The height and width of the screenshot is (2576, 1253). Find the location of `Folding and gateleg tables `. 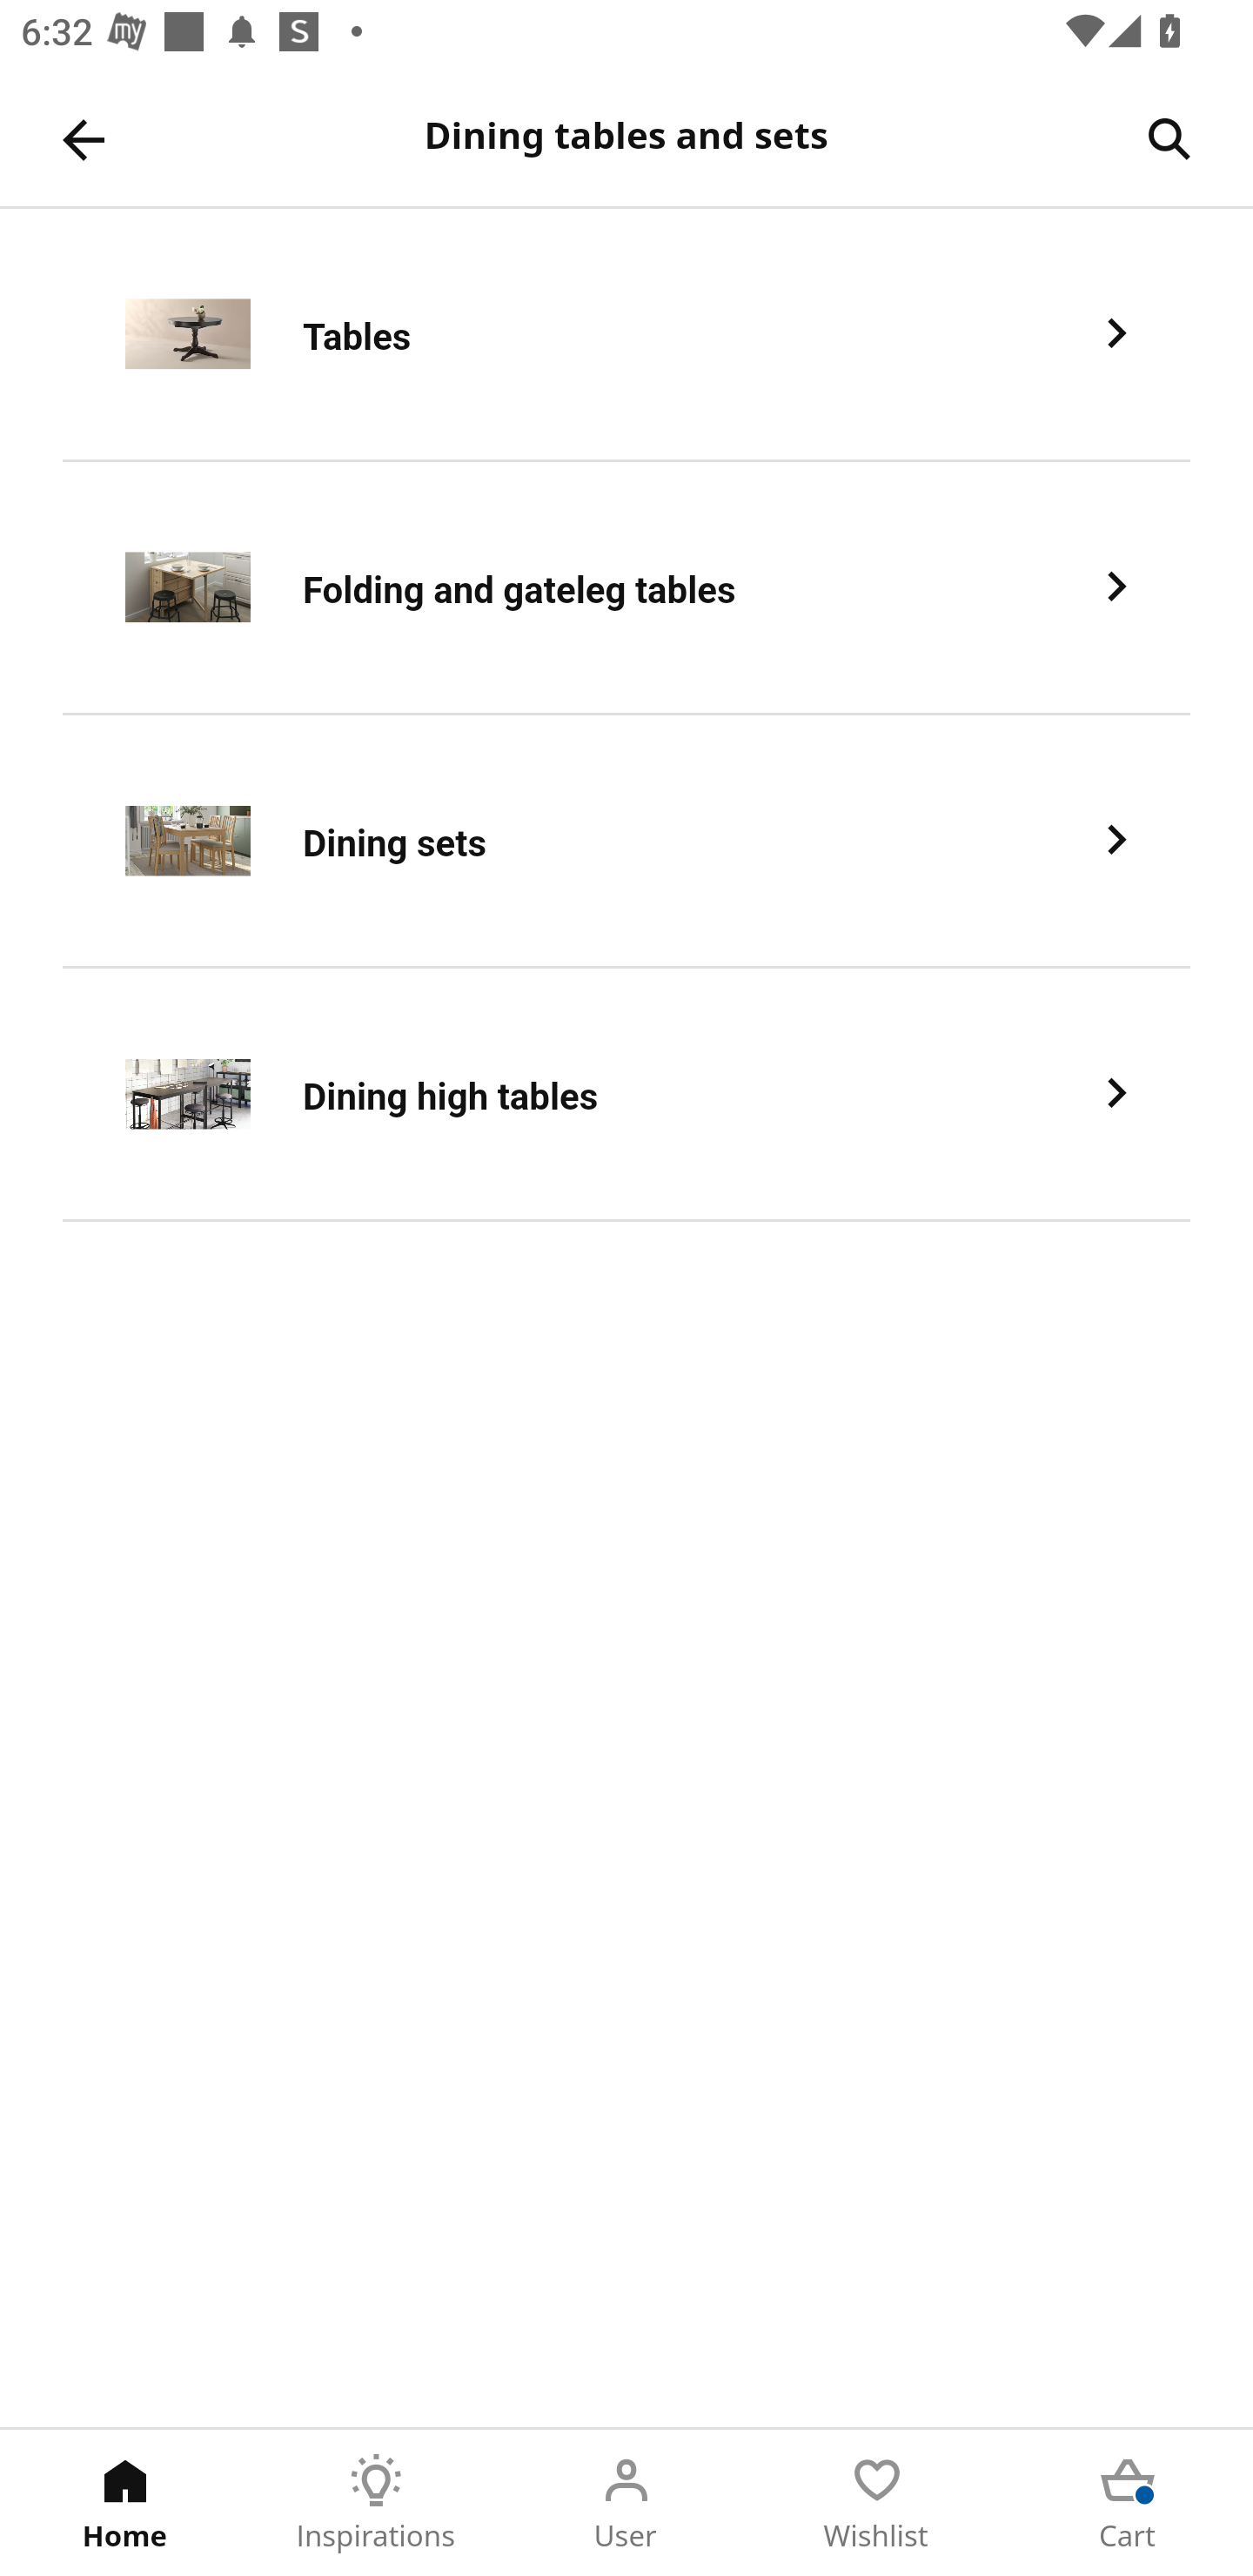

Folding and gateleg tables  is located at coordinates (626, 588).